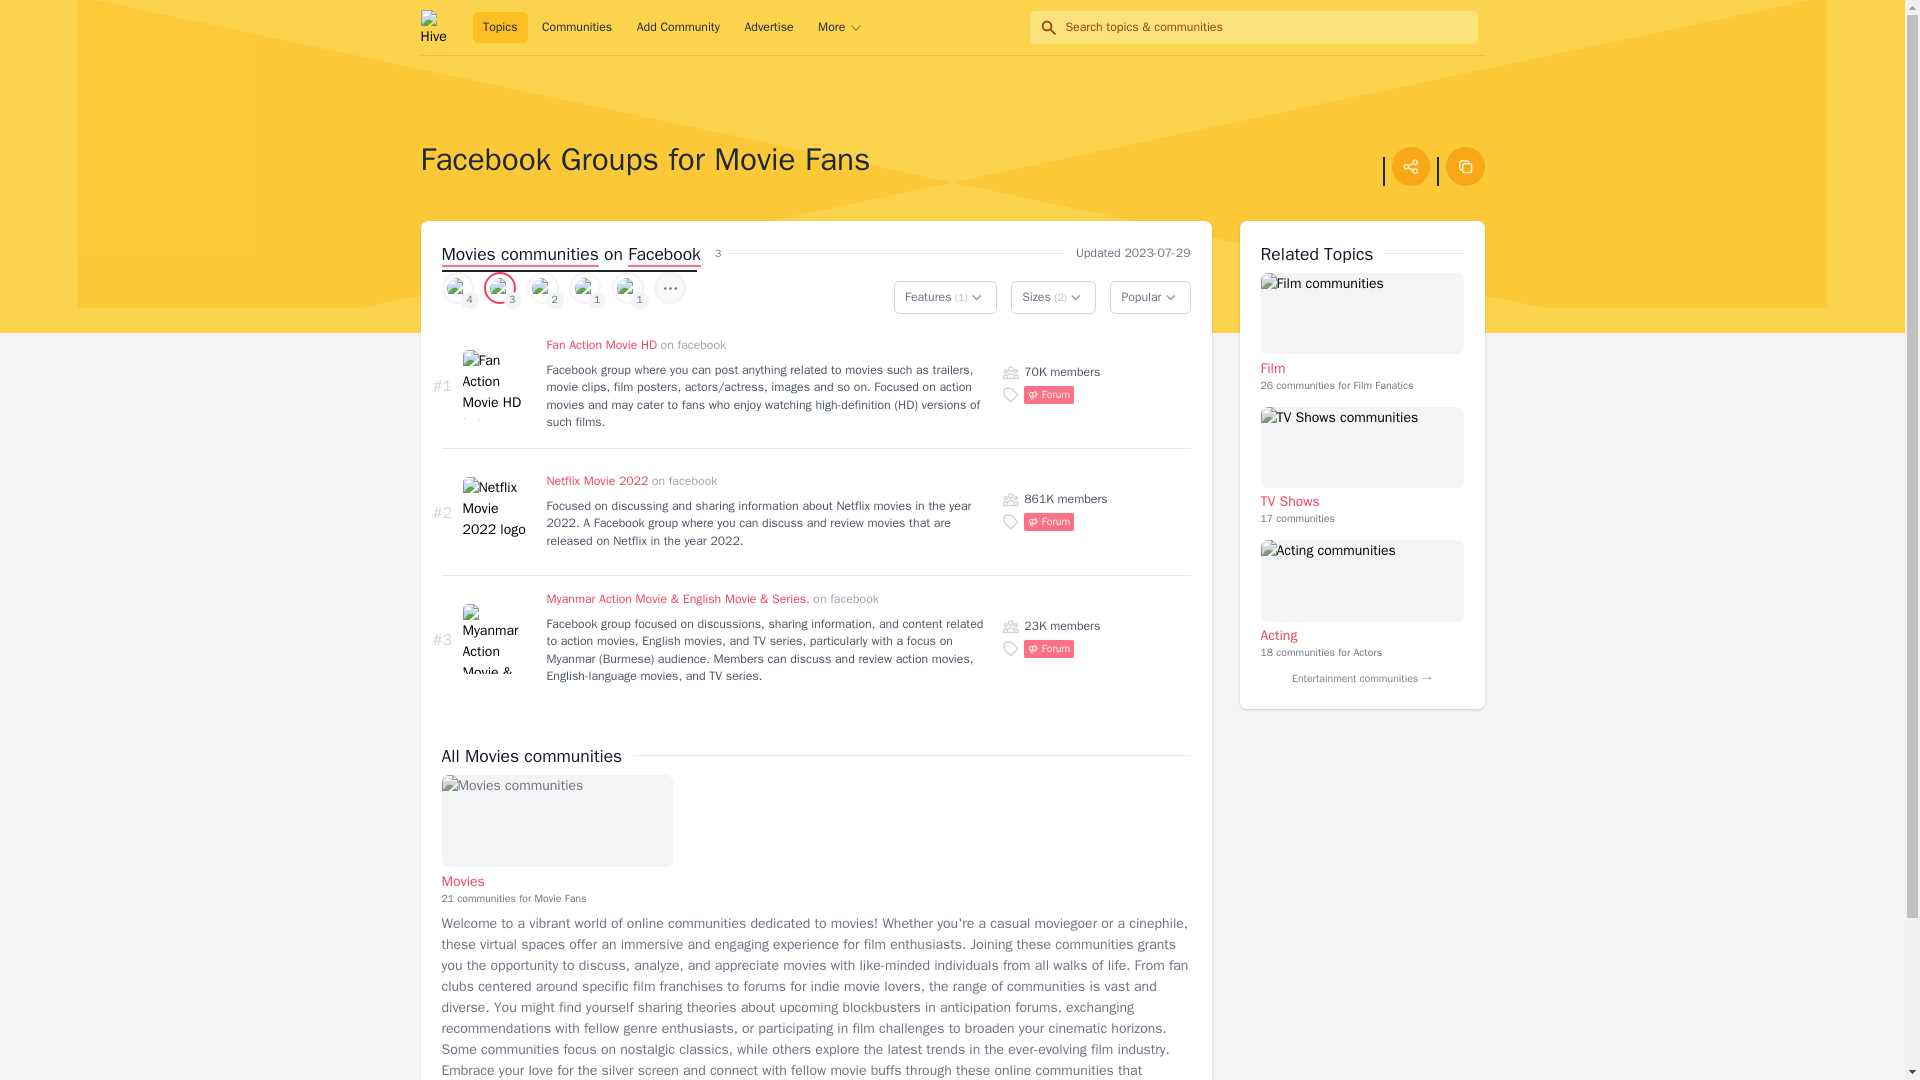 This screenshot has width=1920, height=1080. Describe the element at coordinates (520, 253) in the screenshot. I see `Movies communities` at that location.